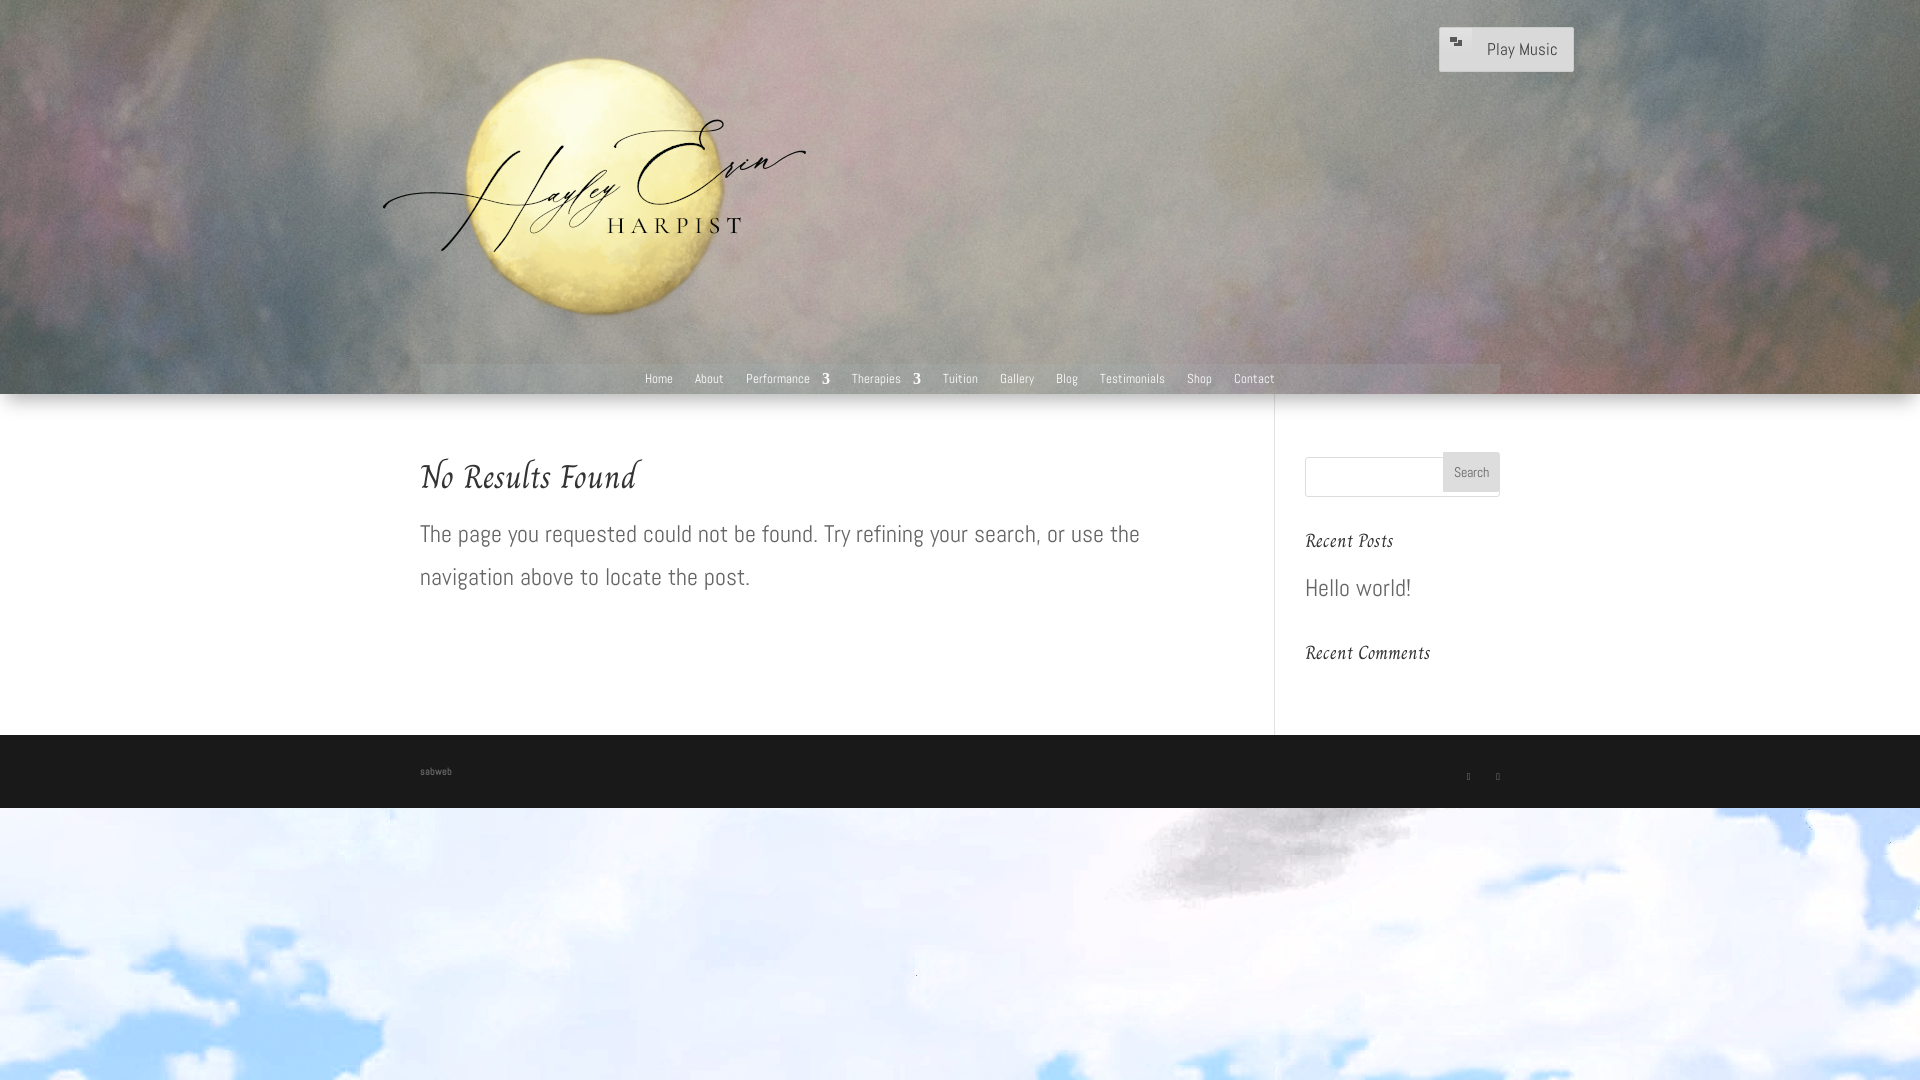 The image size is (1920, 1080). I want to click on Hello world!, so click(1358, 588).